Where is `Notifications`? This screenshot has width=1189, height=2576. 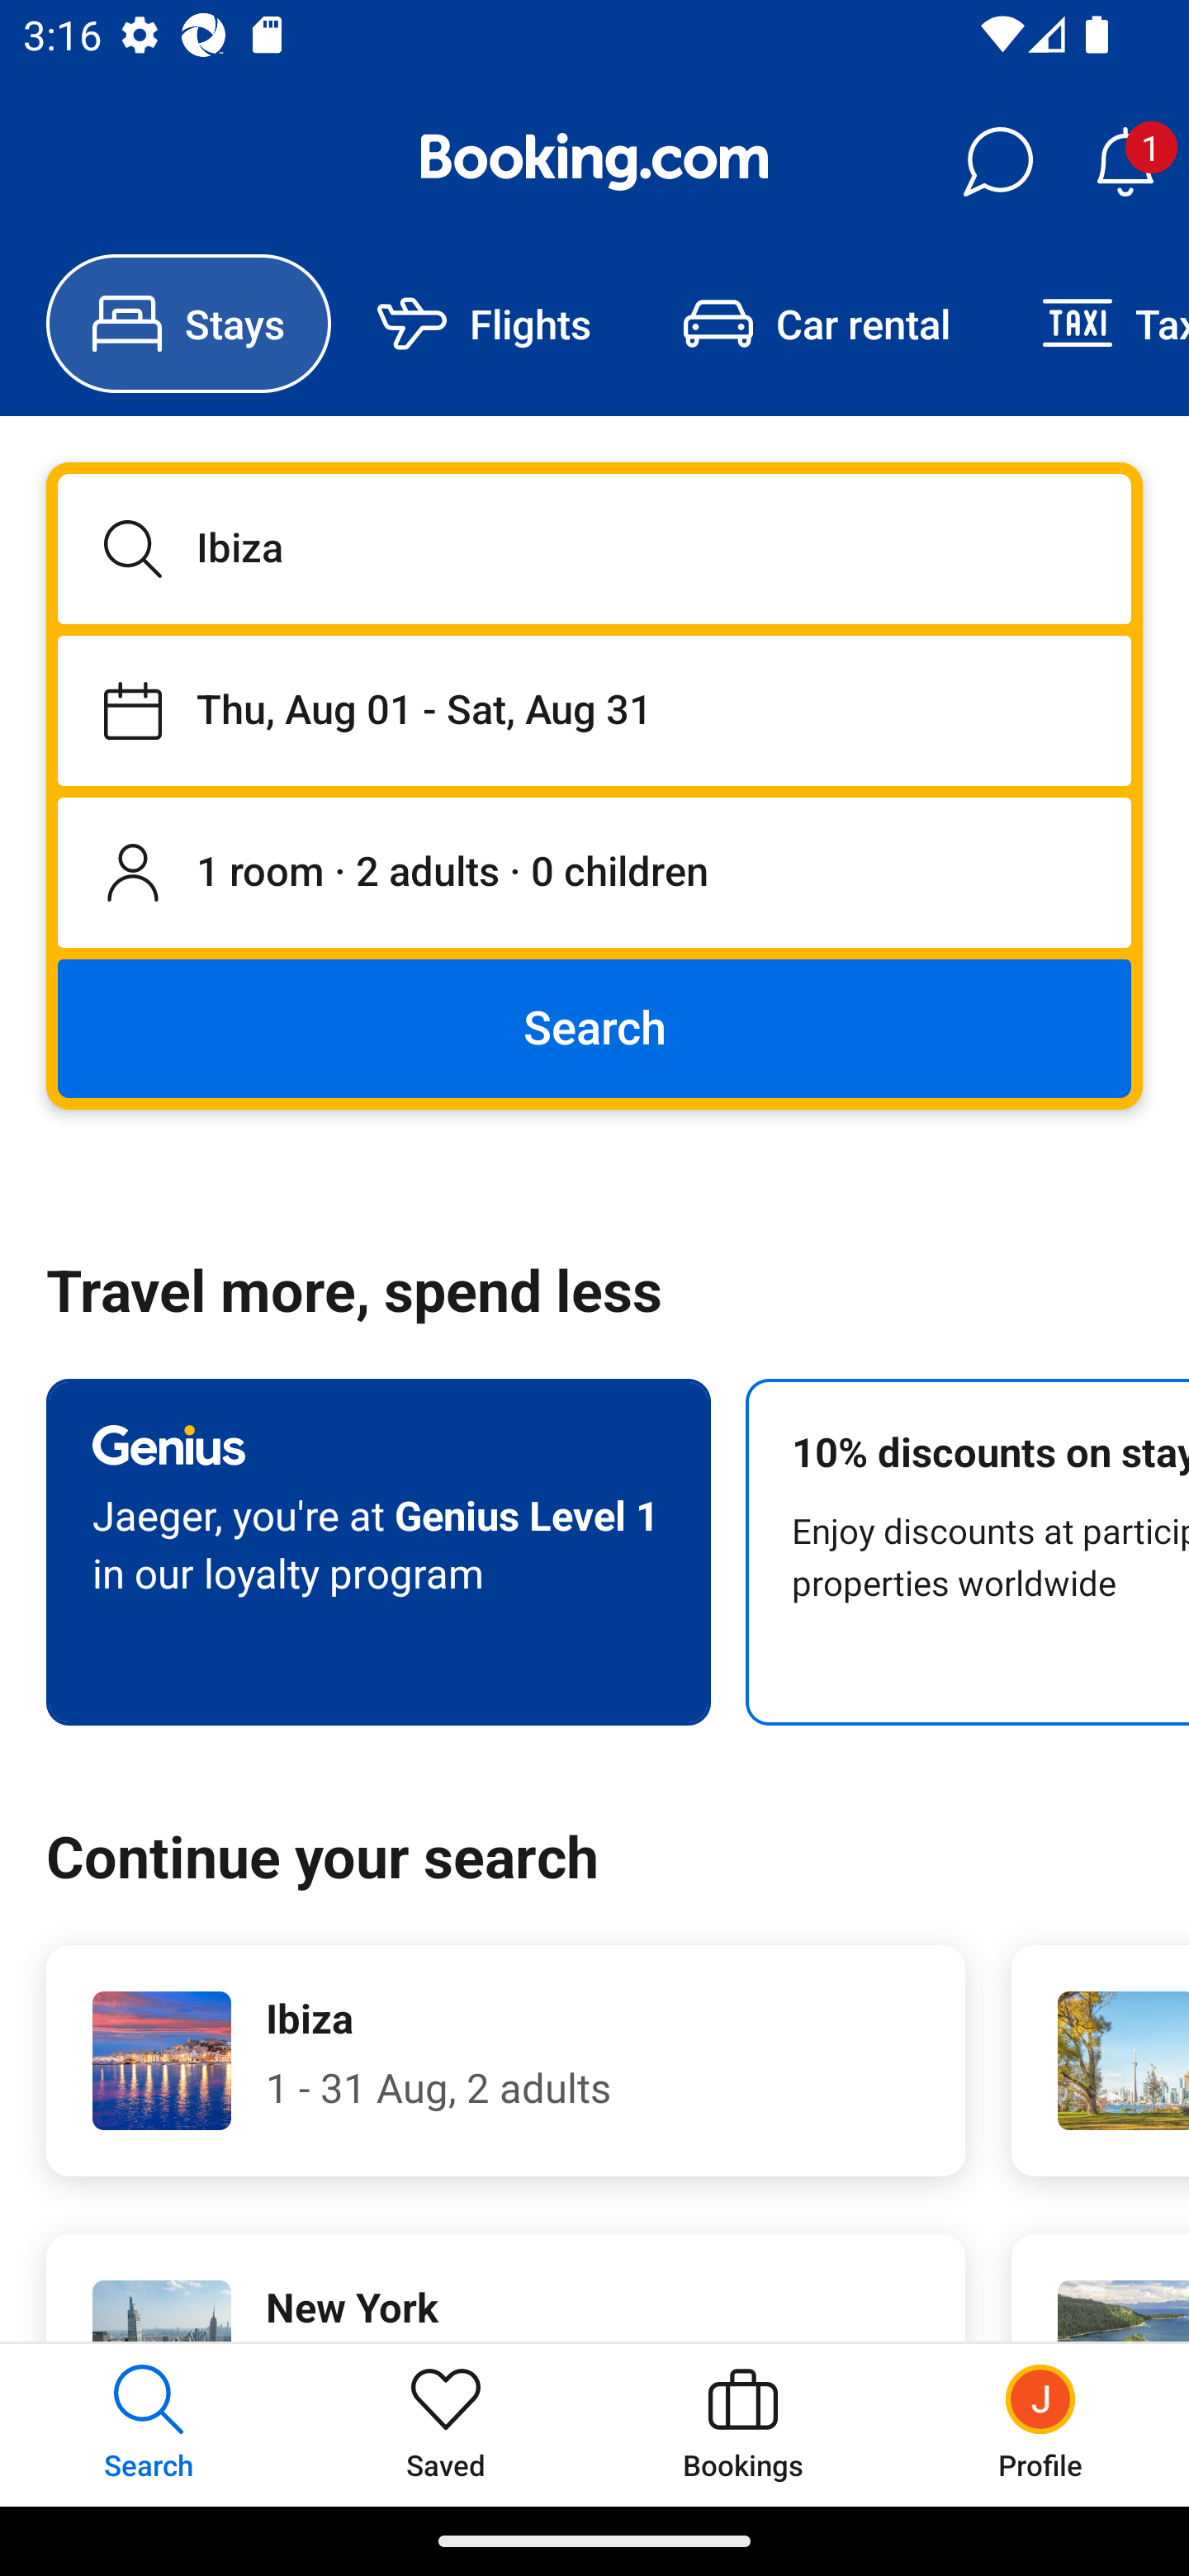 Notifications is located at coordinates (1125, 162).